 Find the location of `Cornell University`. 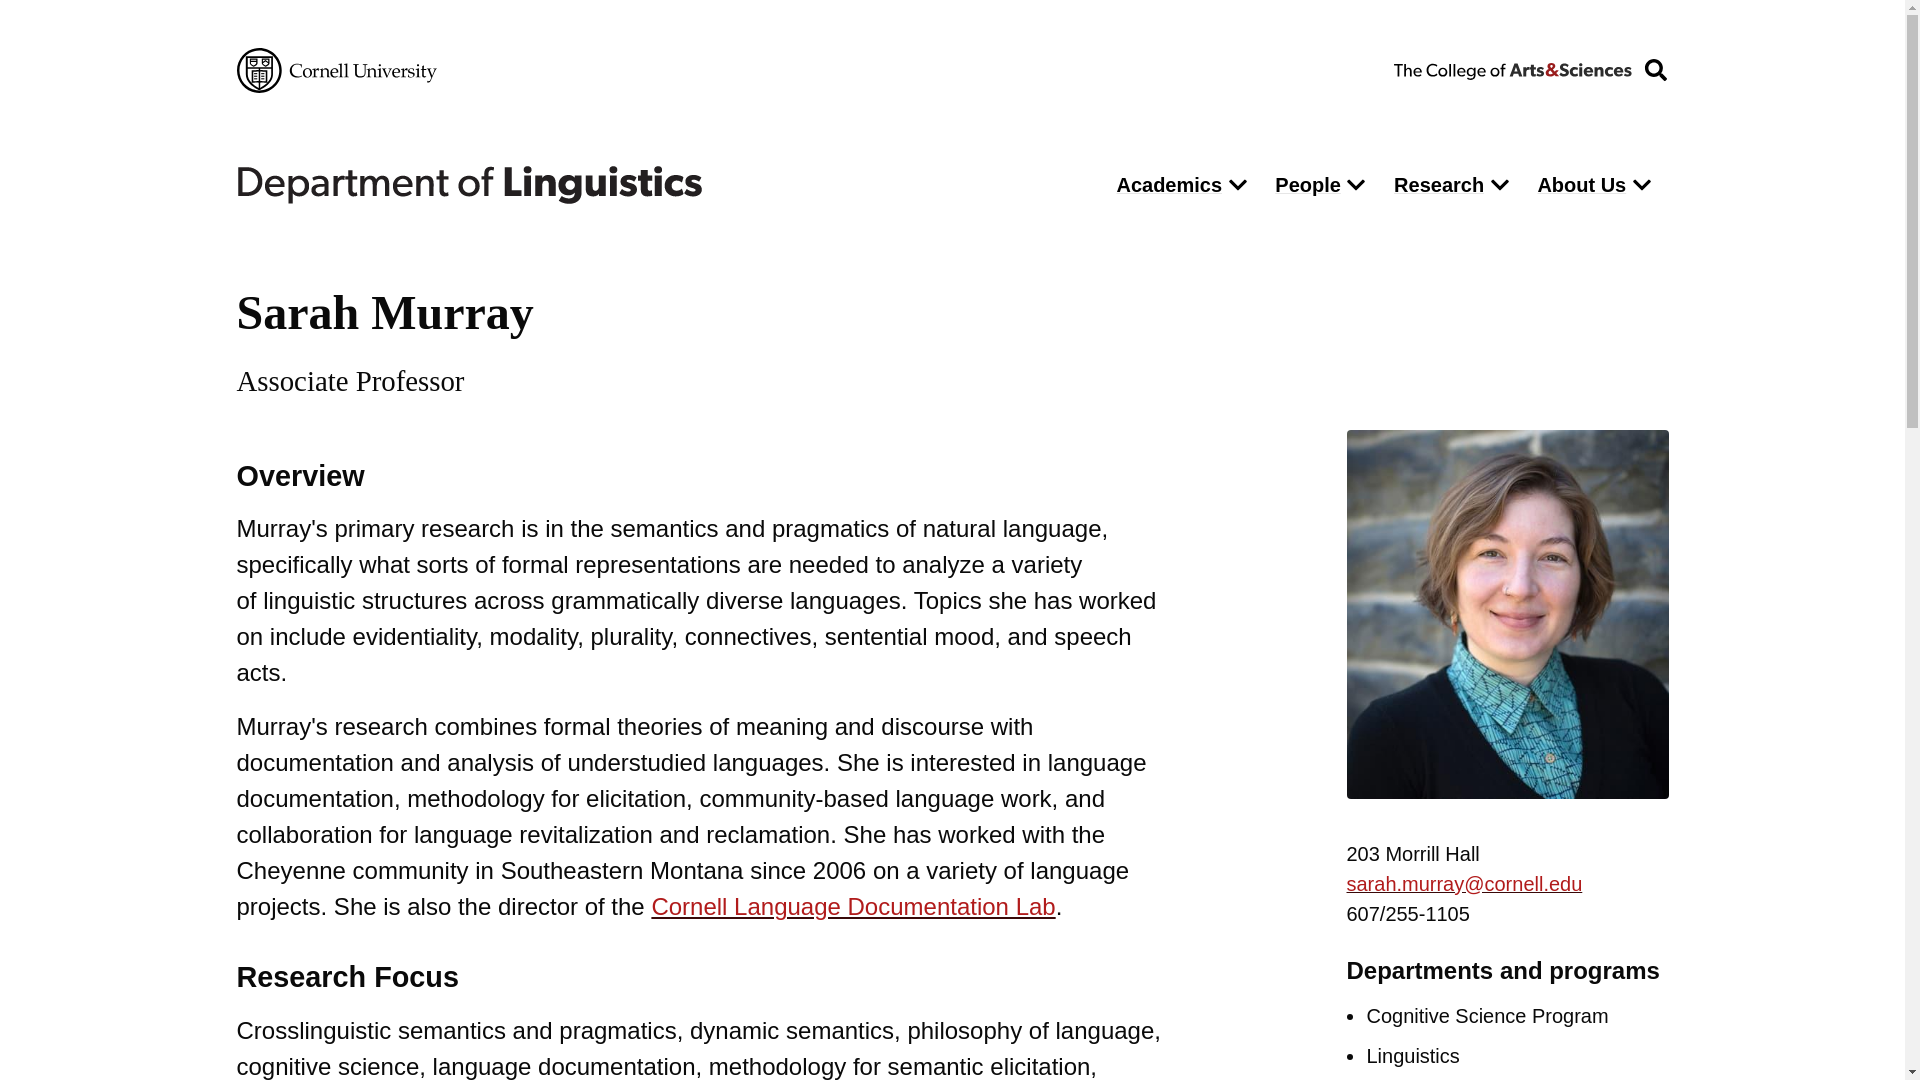

Cornell University is located at coordinates (336, 70).